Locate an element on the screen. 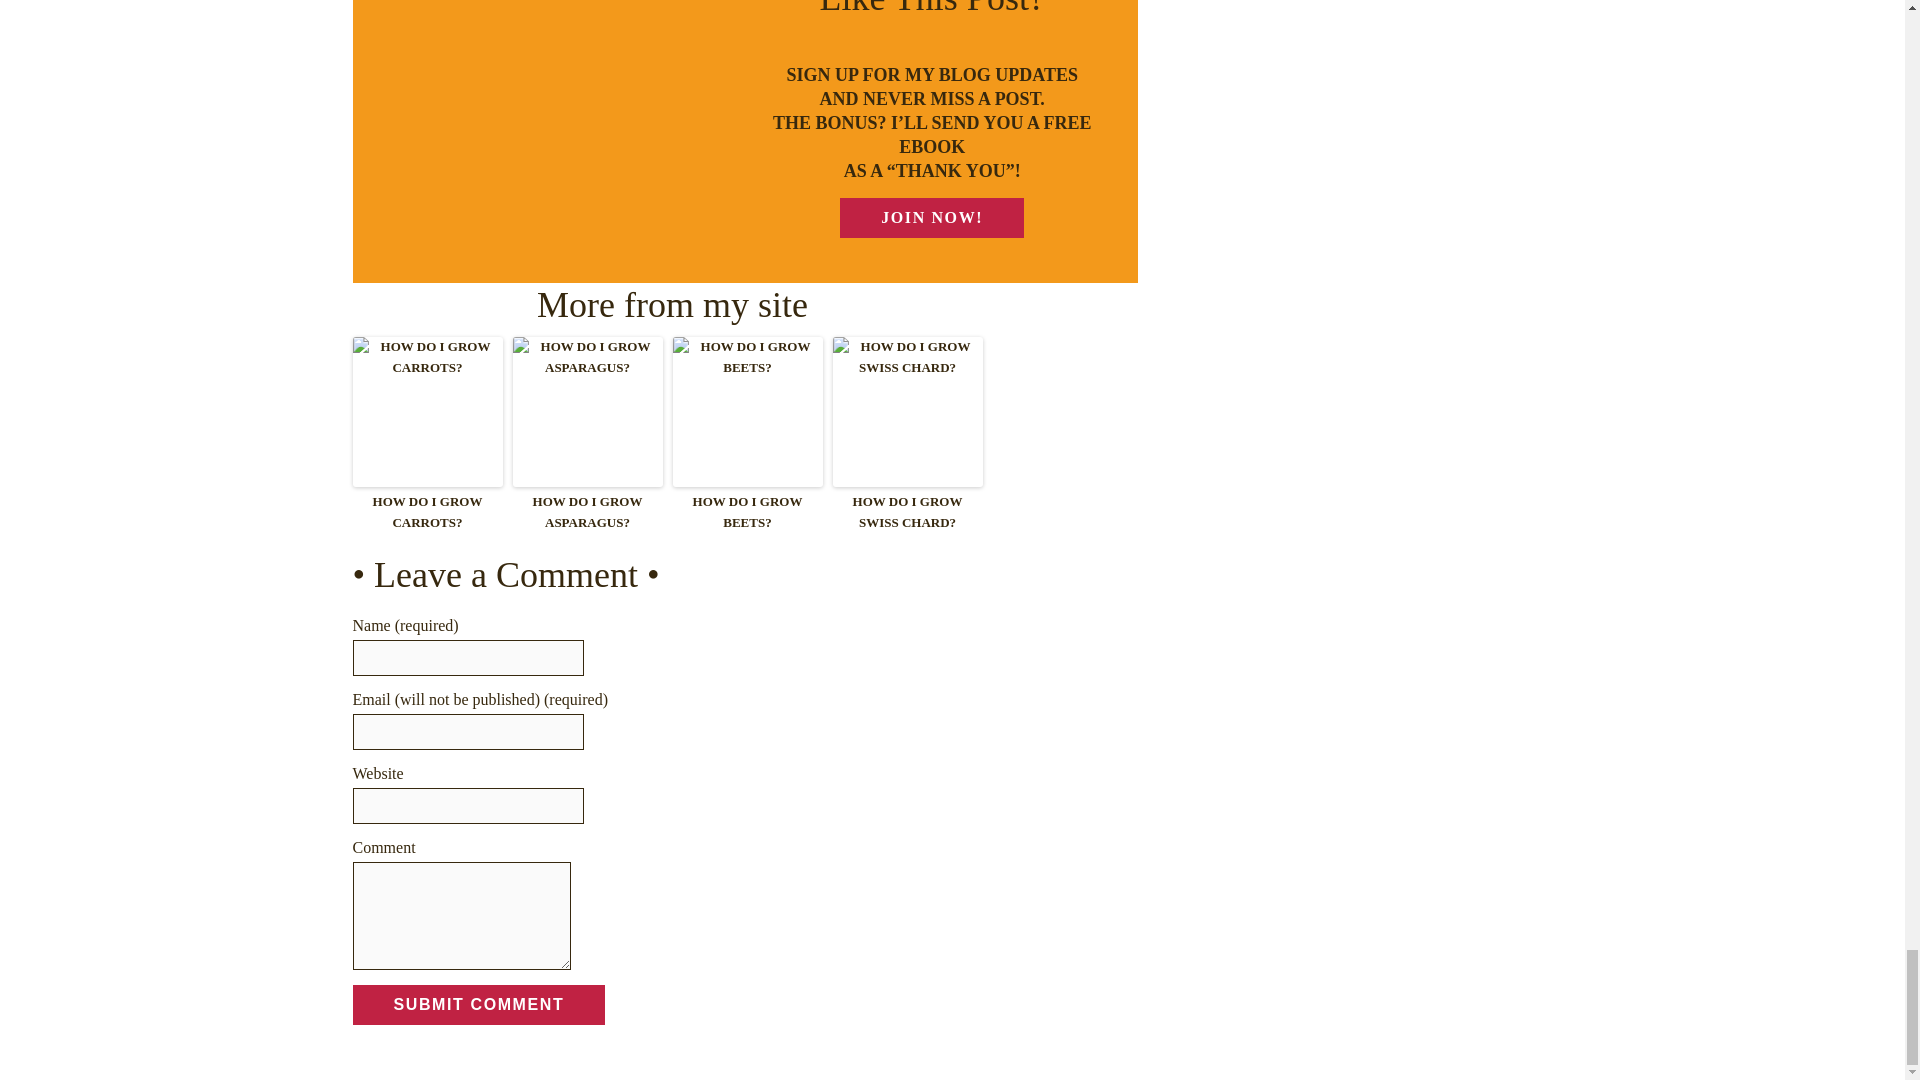  Submit Comment is located at coordinates (478, 1004).